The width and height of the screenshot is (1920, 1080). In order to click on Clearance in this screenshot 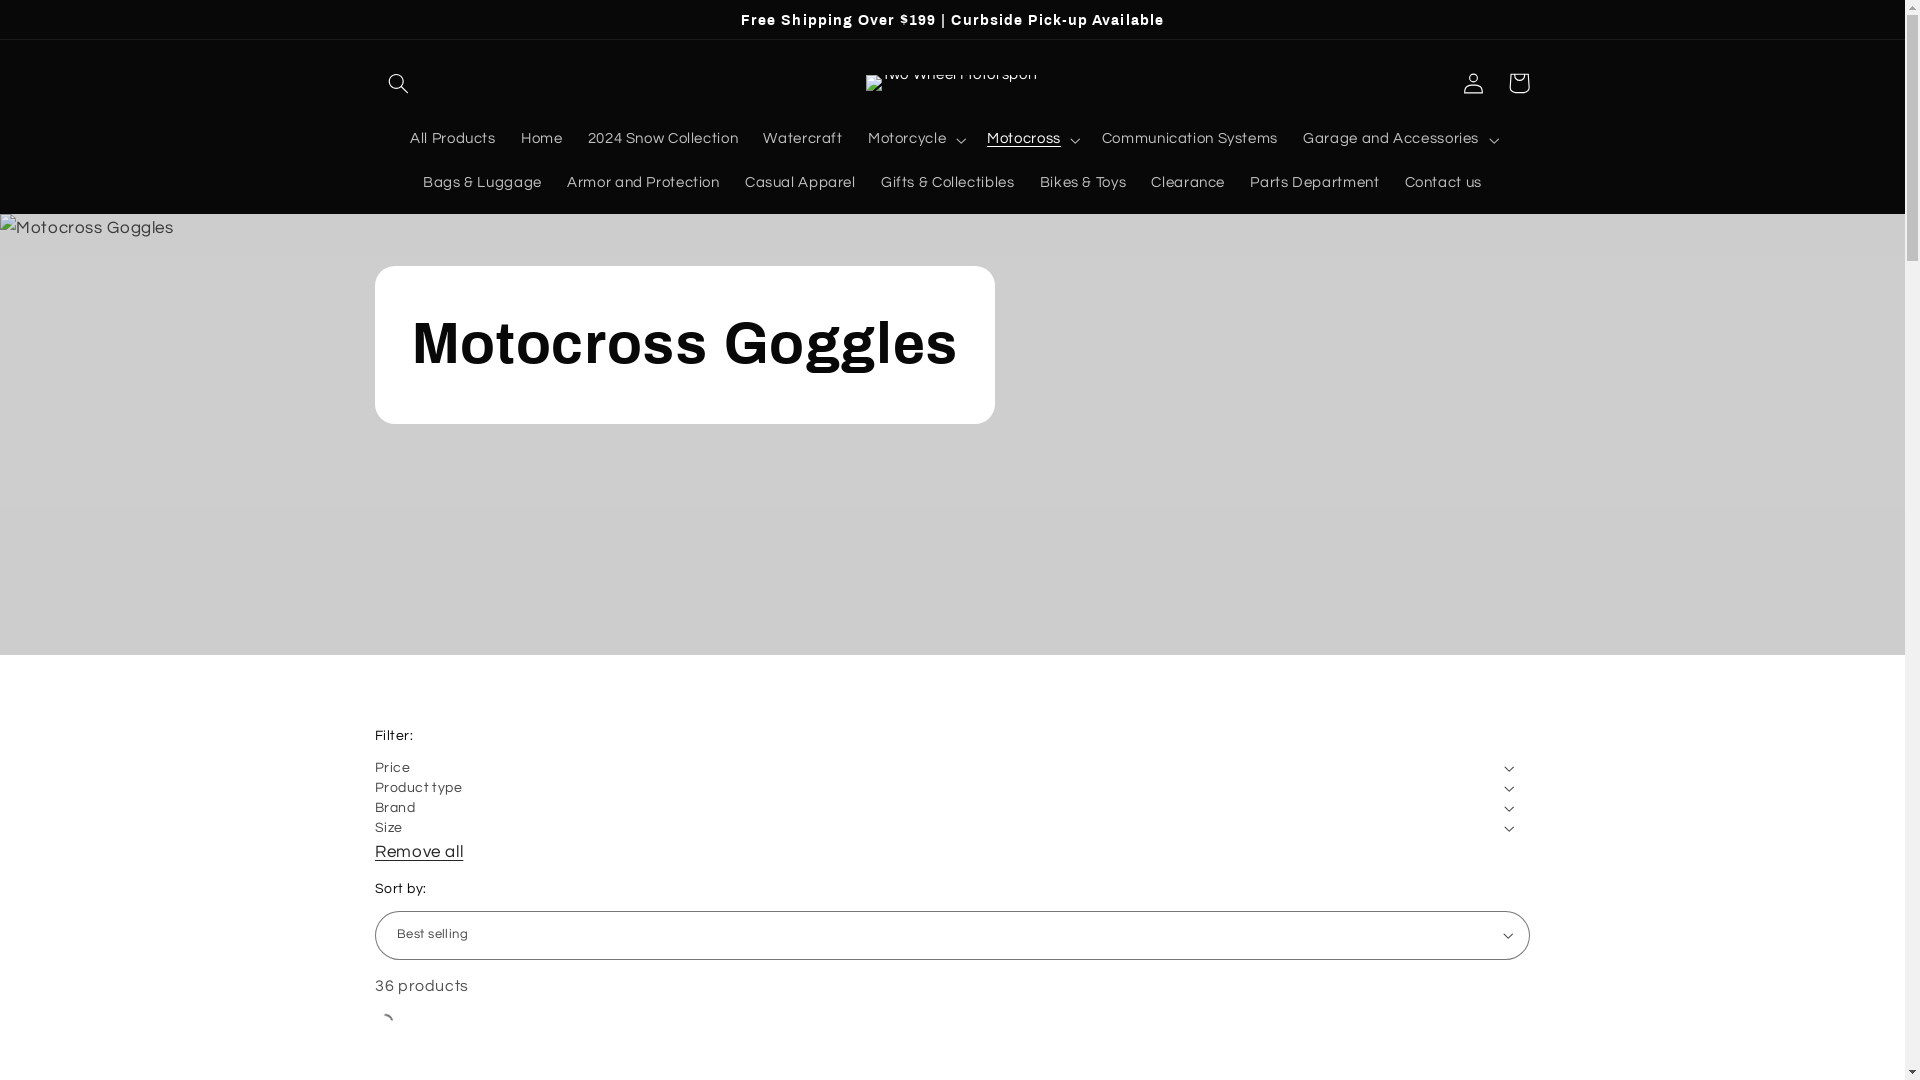, I will do `click(1188, 184)`.